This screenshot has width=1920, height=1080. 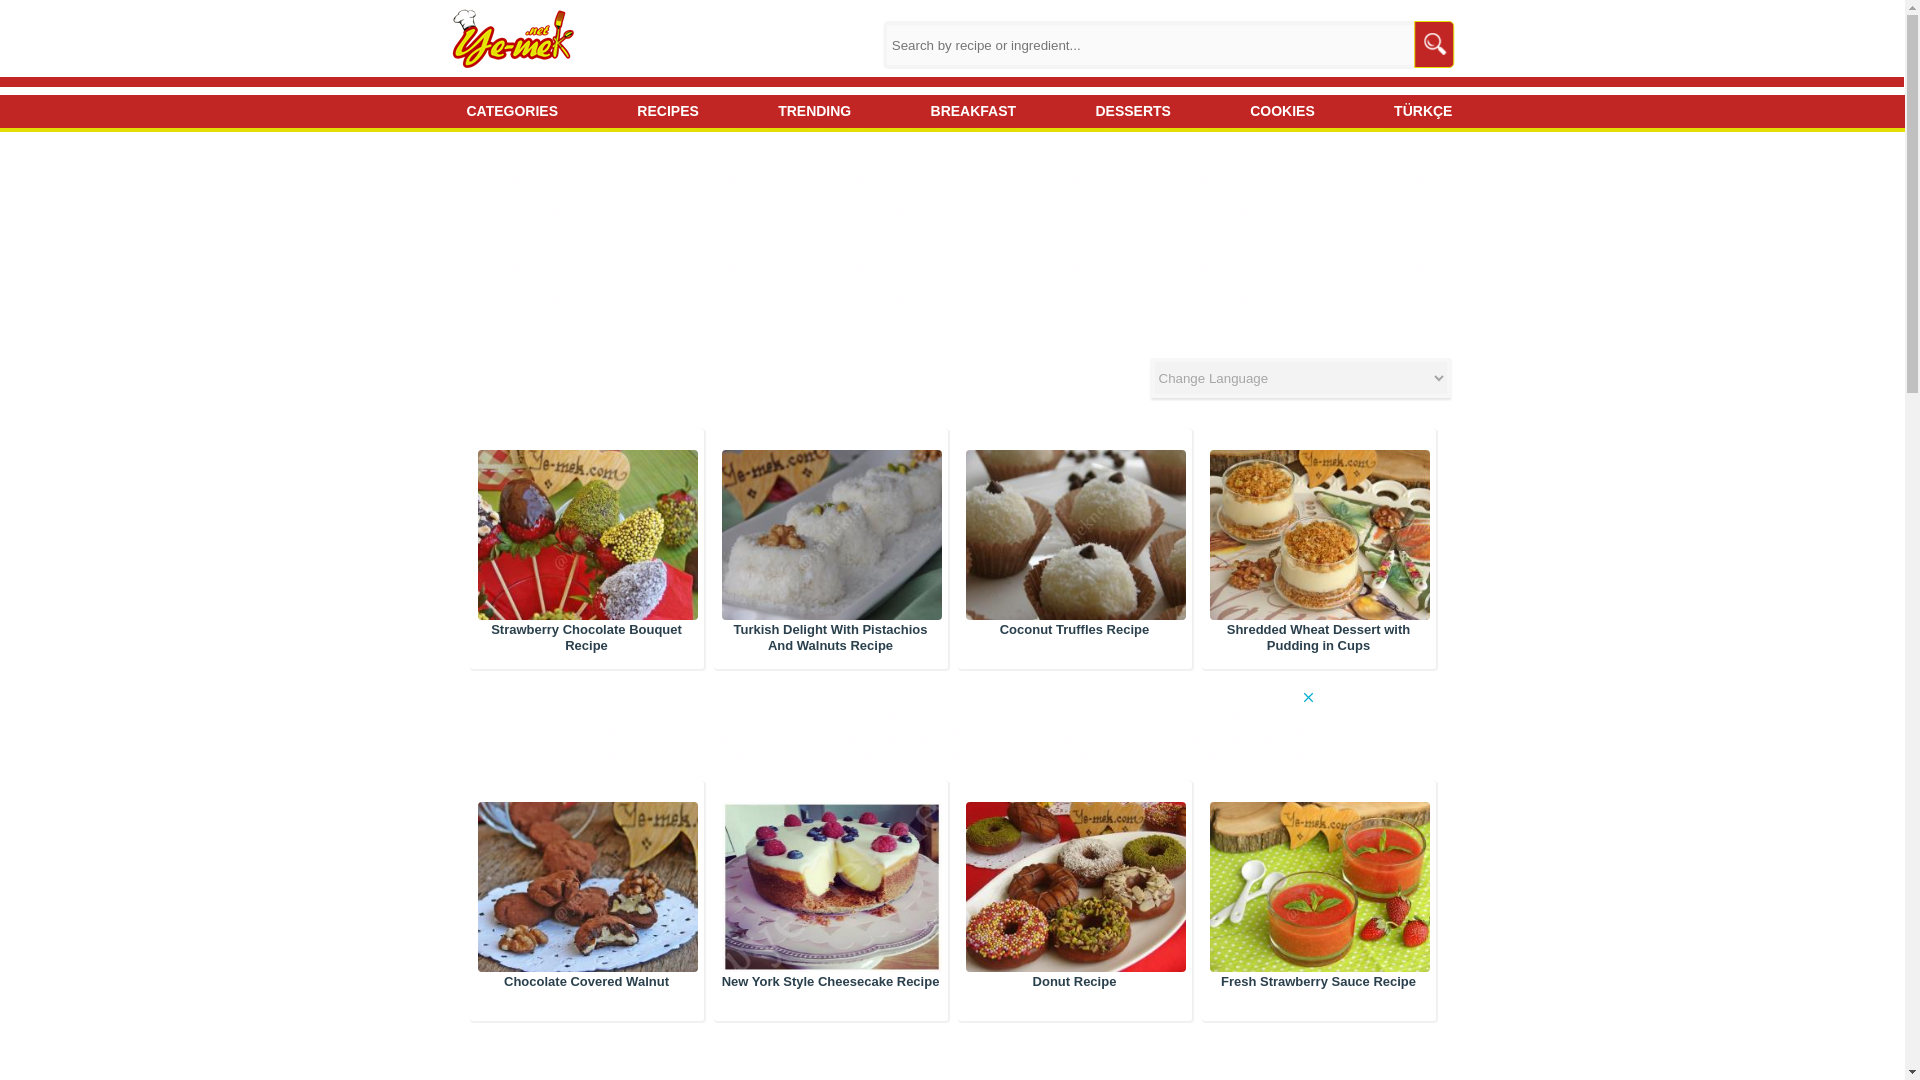 What do you see at coordinates (830, 638) in the screenshot?
I see `Turkish Delight With Pistachios And Walnuts Recipe` at bounding box center [830, 638].